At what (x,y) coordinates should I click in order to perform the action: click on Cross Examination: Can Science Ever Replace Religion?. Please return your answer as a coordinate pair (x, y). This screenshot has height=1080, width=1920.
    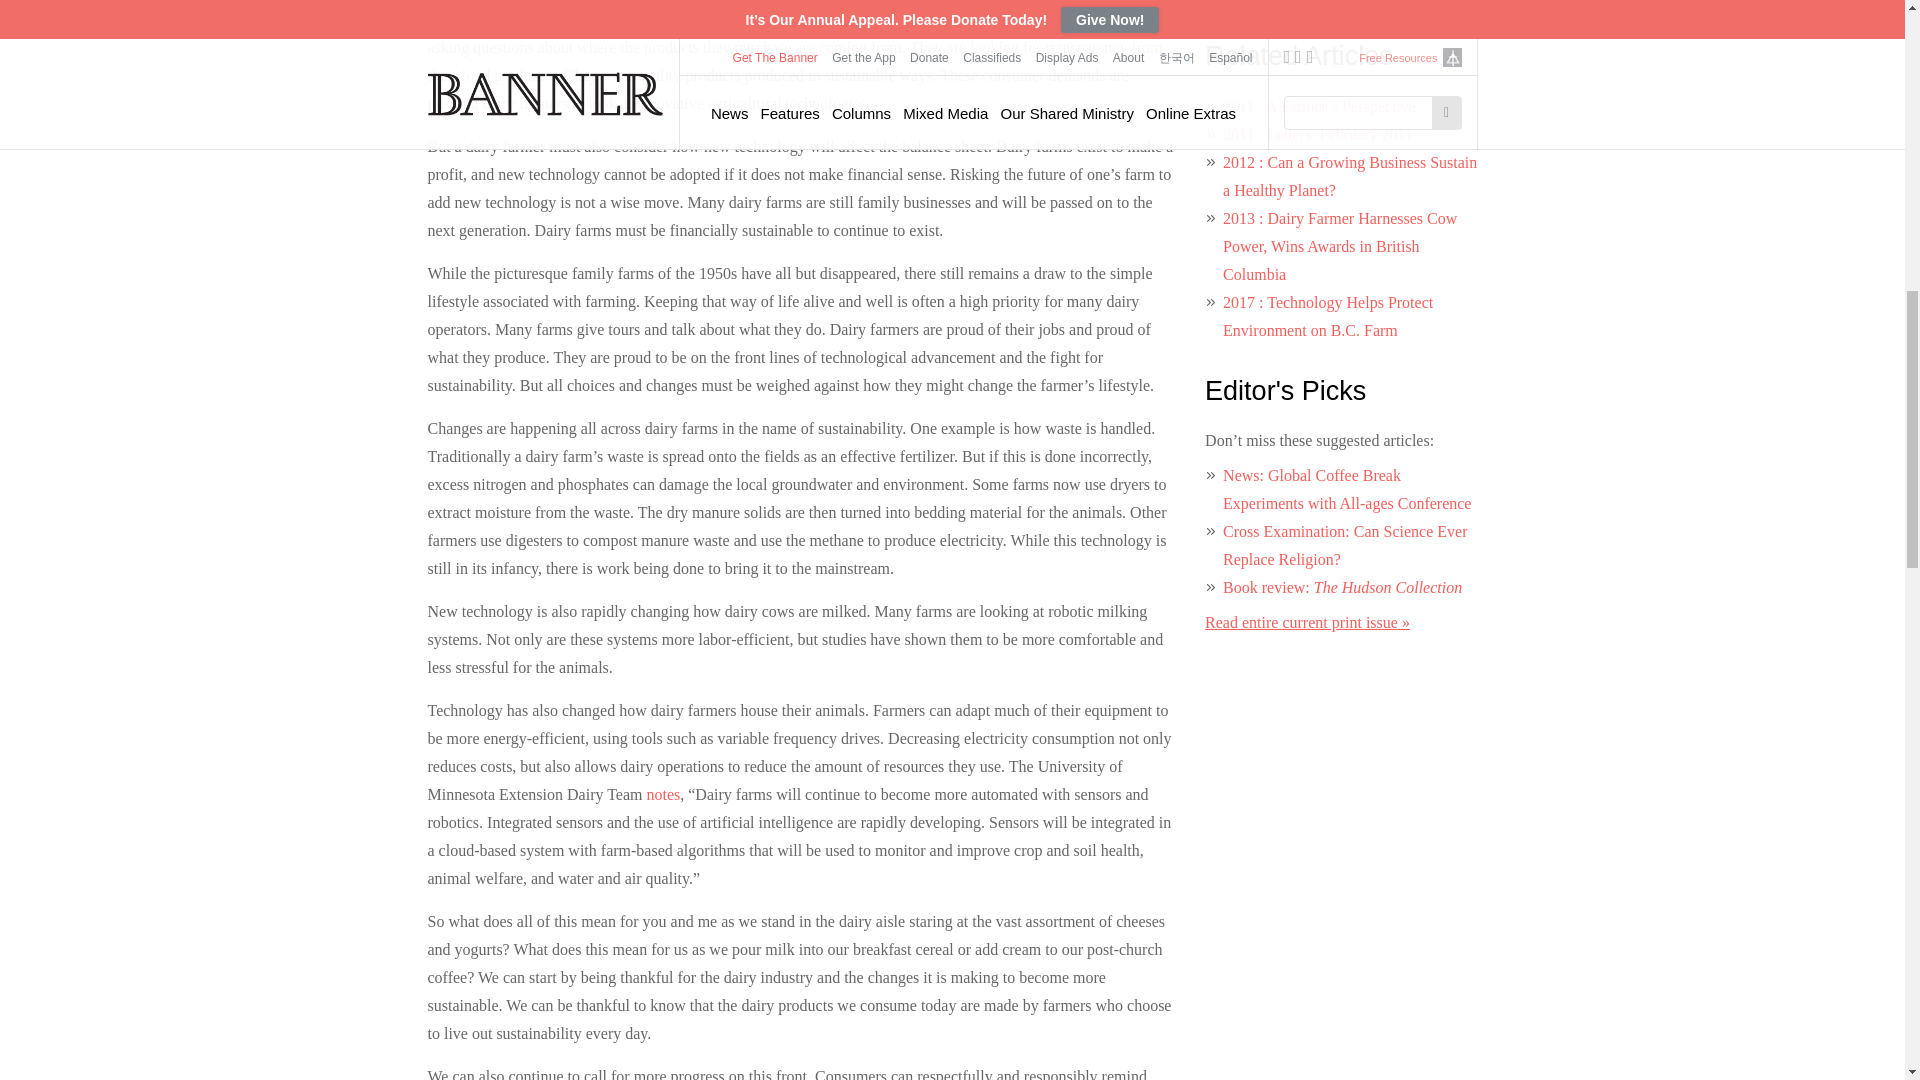
    Looking at the image, I should click on (1344, 545).